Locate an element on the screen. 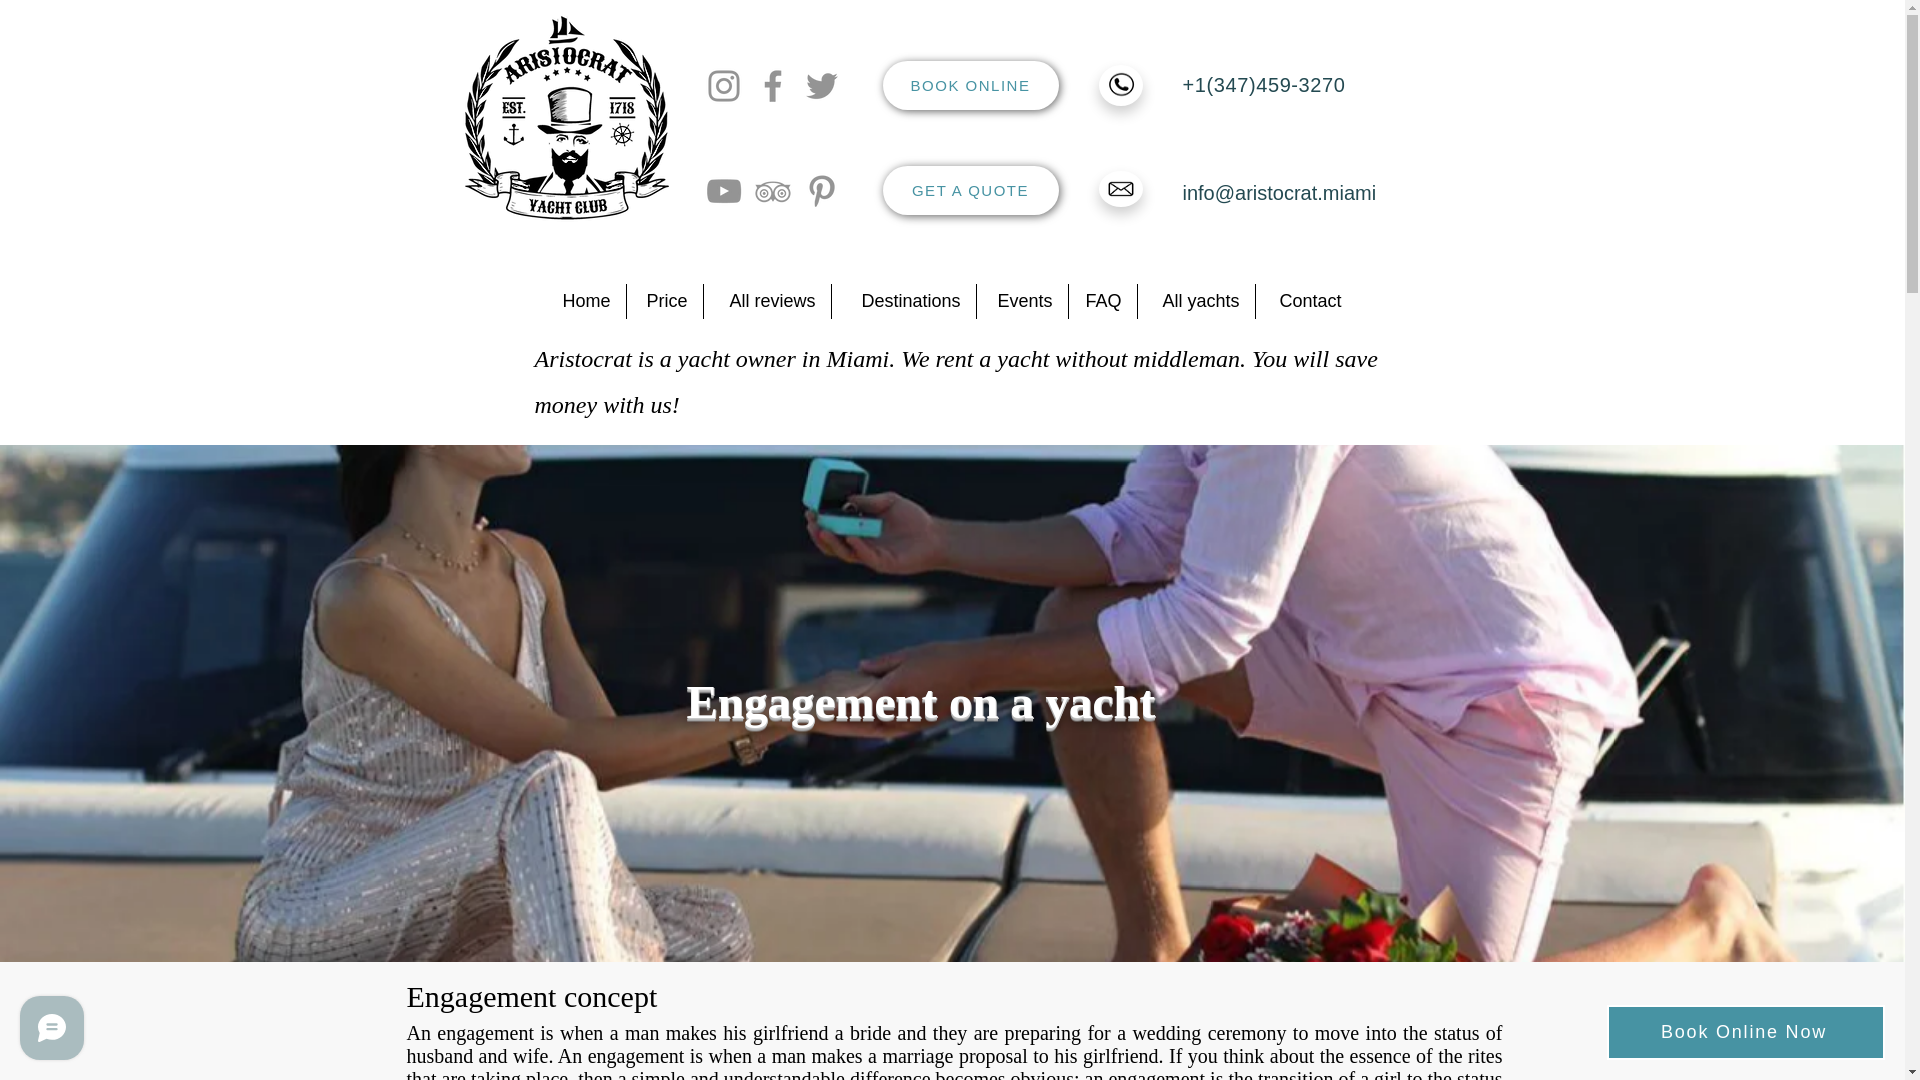 Image resolution: width=1920 pixels, height=1080 pixels. GET A QUOTE is located at coordinates (969, 190).